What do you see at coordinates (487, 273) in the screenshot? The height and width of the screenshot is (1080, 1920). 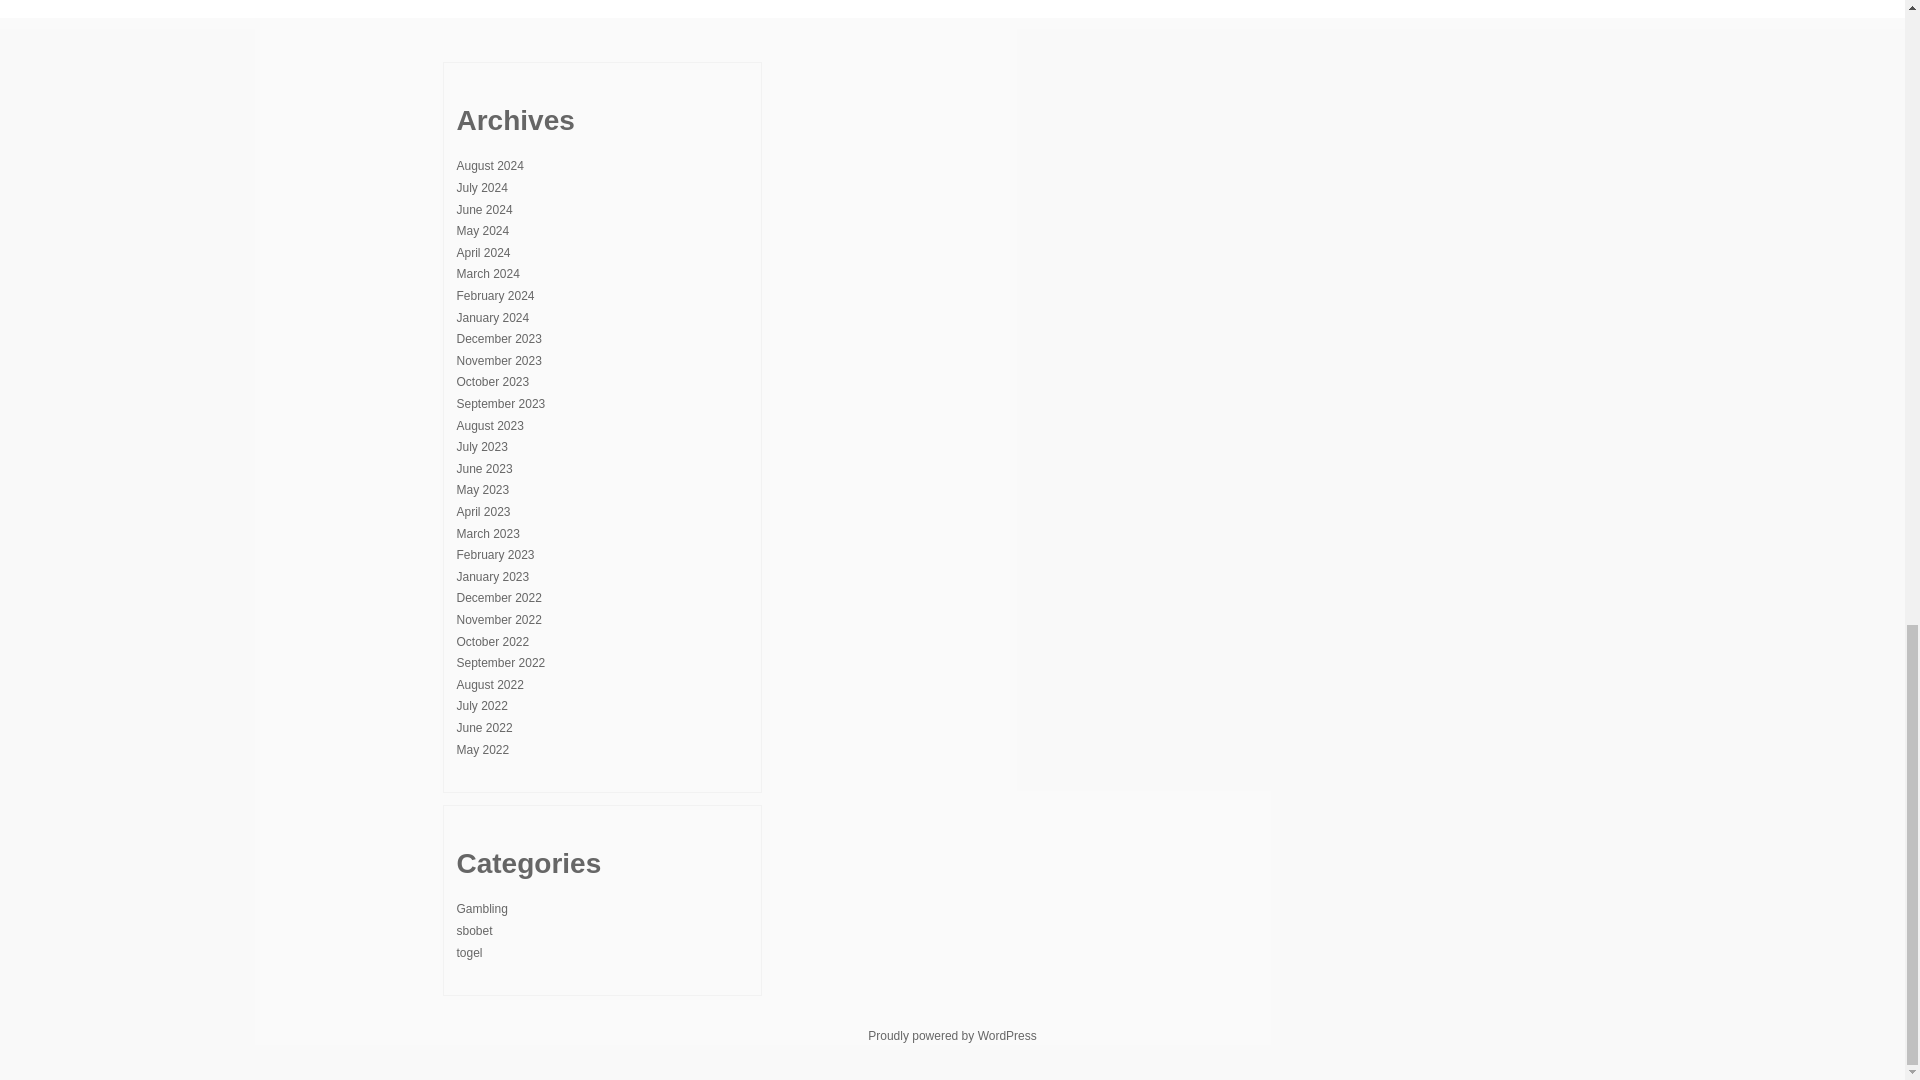 I see `March 2024` at bounding box center [487, 273].